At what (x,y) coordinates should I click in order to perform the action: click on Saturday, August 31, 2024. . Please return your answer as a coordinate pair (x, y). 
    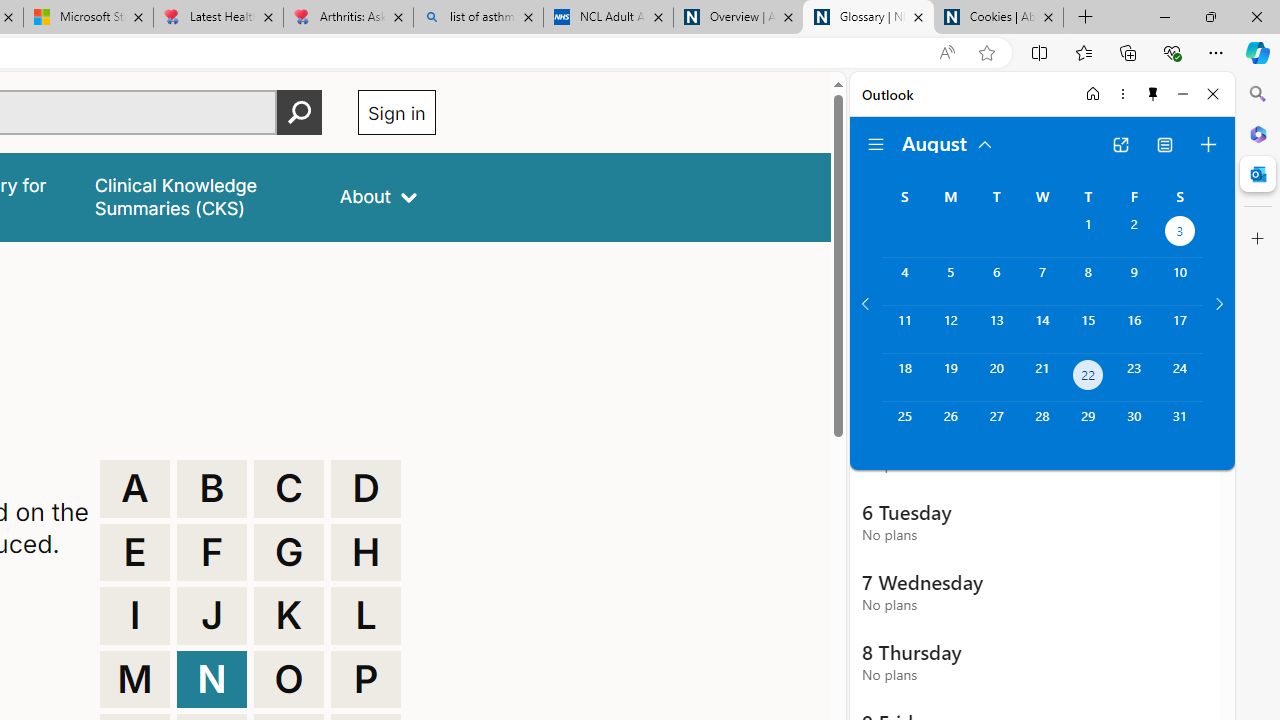
    Looking at the image, I should click on (1180, 426).